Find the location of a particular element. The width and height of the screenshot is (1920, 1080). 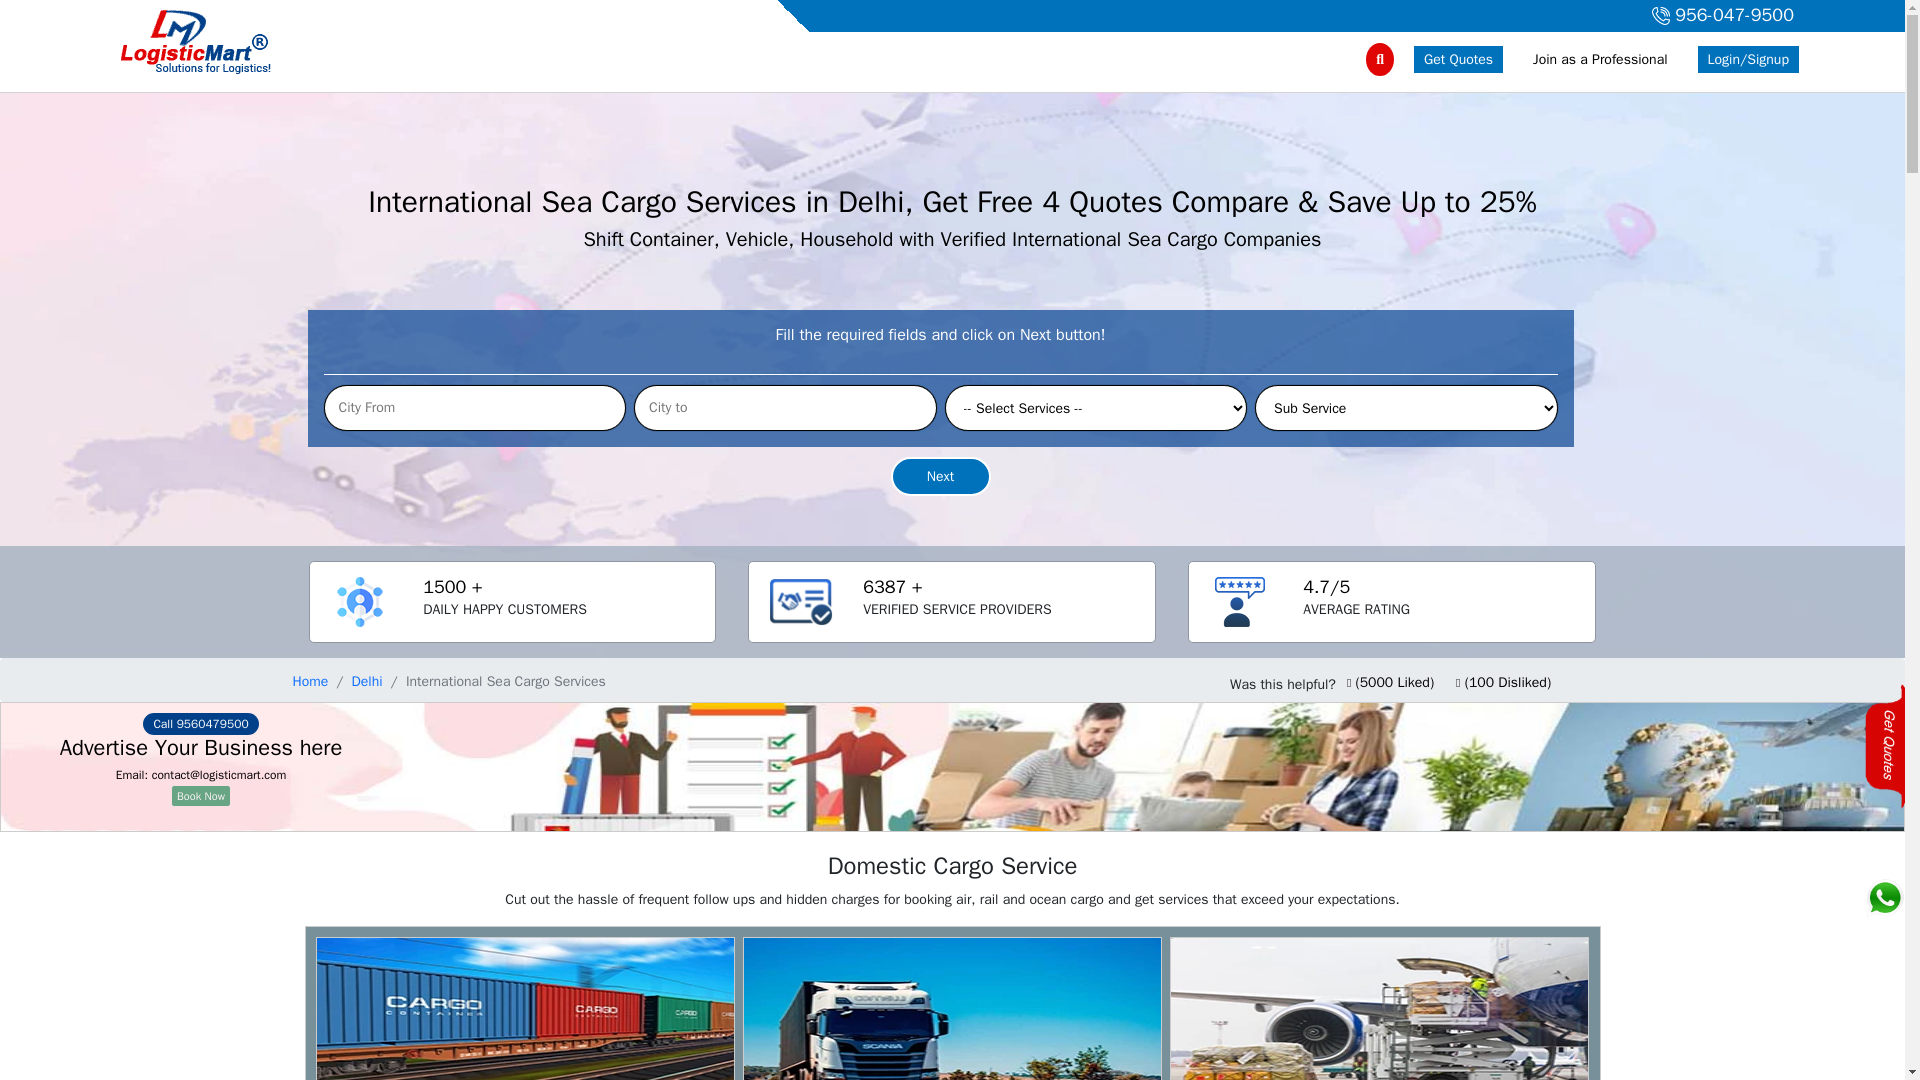

956-047-9500 is located at coordinates (1720, 16).